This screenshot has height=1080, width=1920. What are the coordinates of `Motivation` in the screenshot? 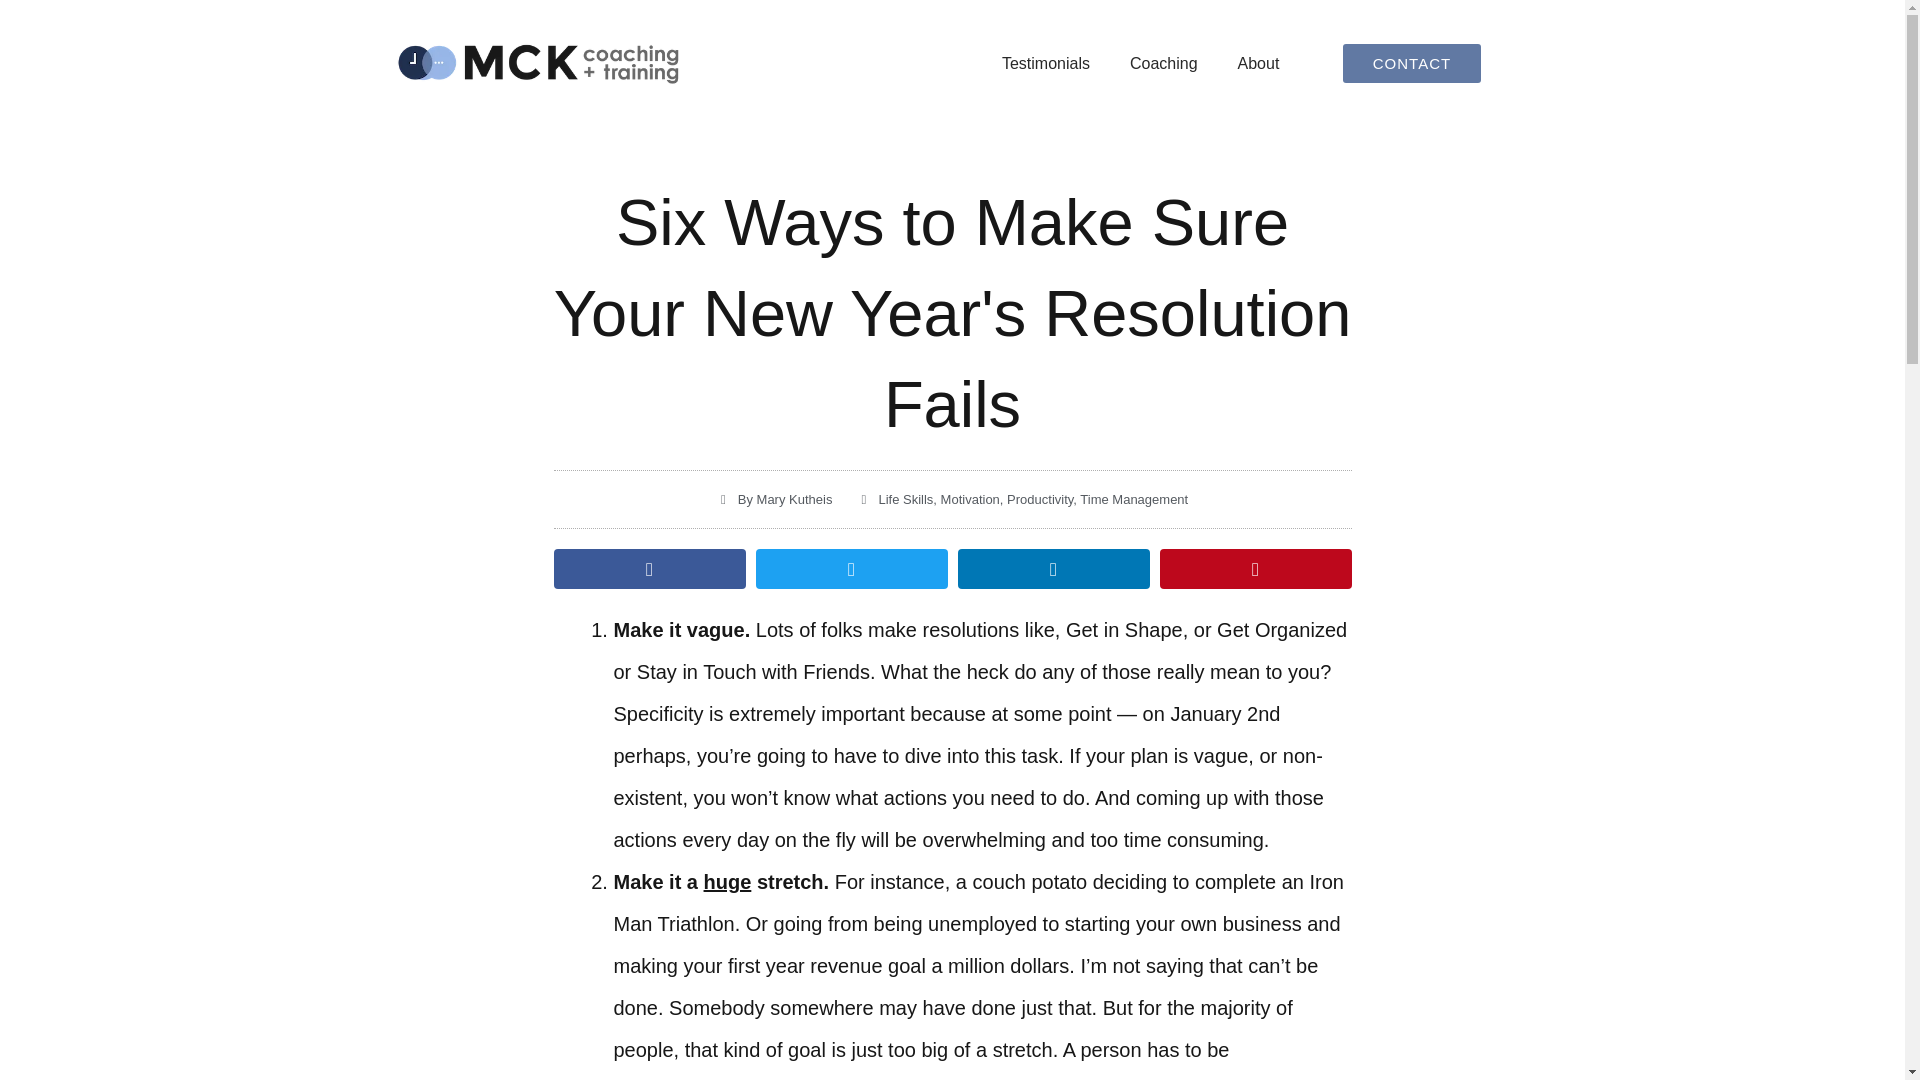 It's located at (970, 499).